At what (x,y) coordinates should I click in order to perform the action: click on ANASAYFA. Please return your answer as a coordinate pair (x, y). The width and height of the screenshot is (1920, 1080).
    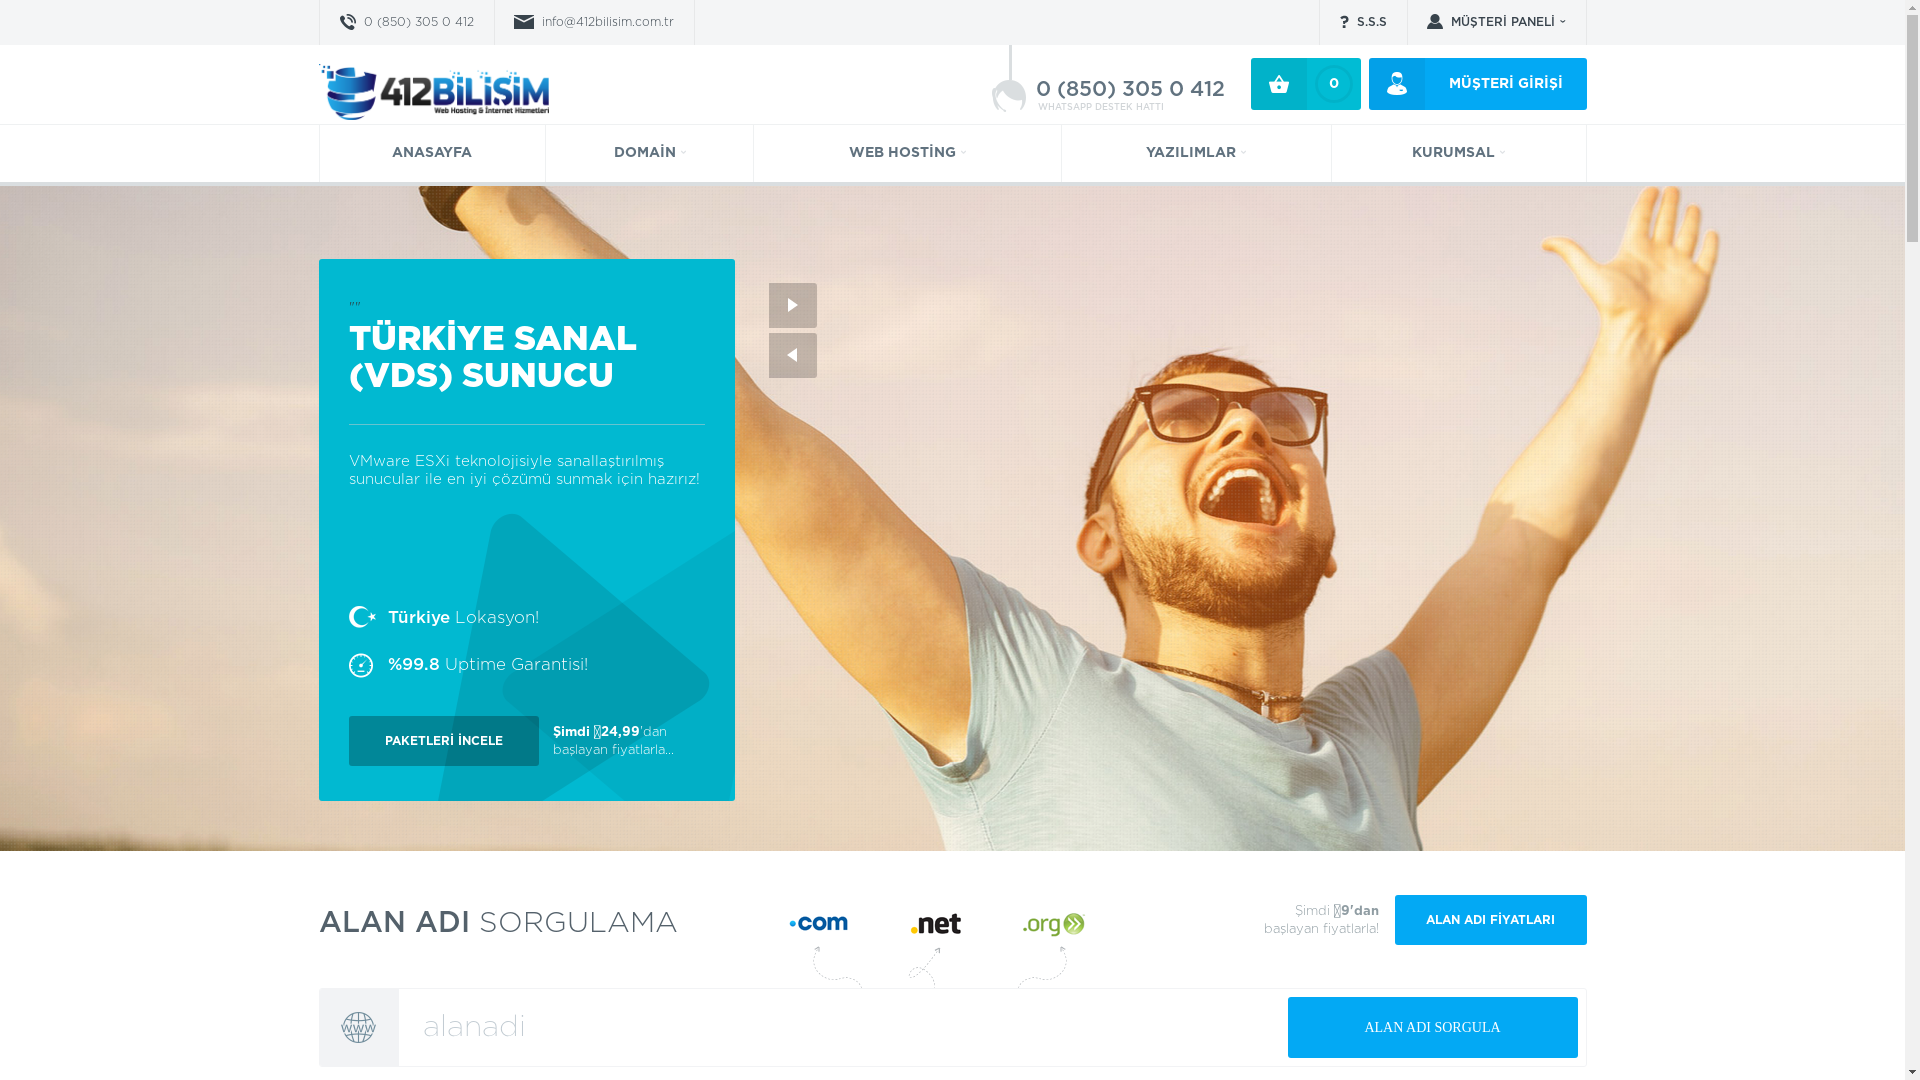
    Looking at the image, I should click on (433, 154).